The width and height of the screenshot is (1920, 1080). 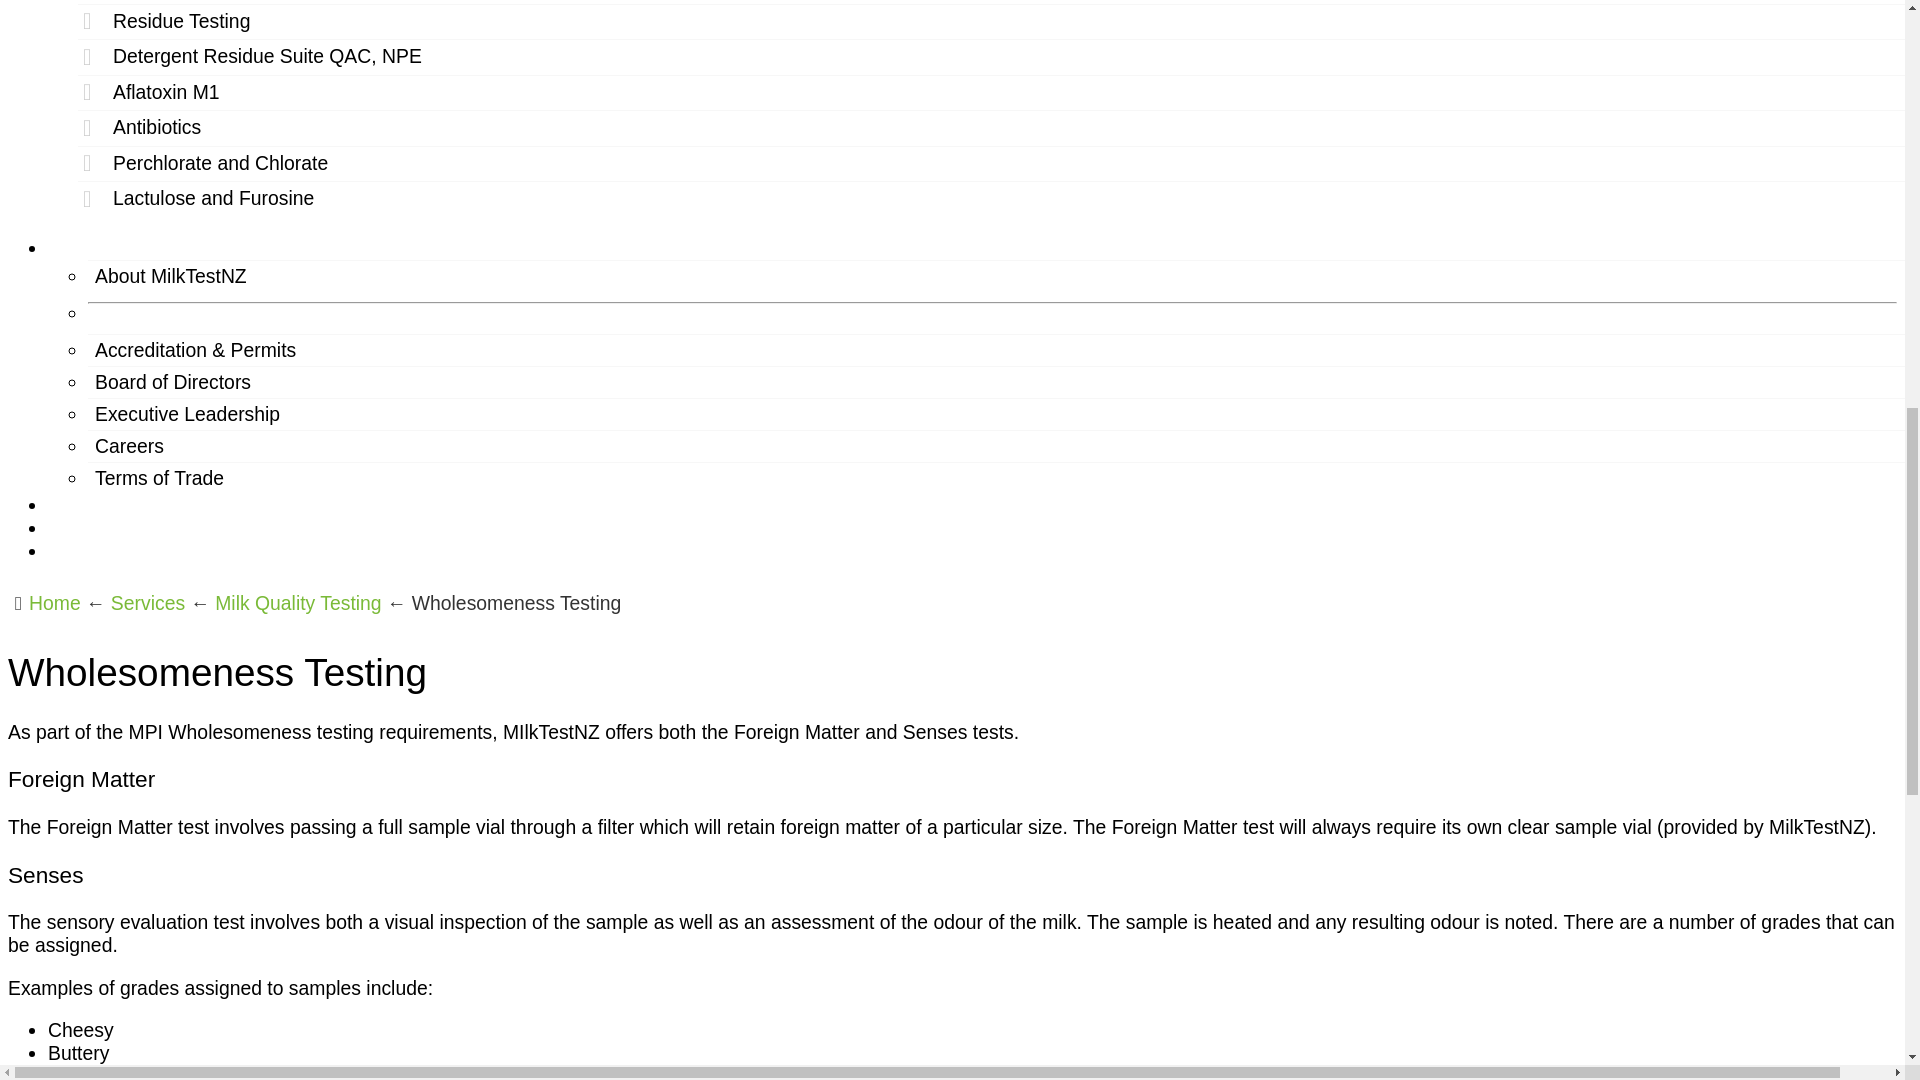 I want to click on Careers, so click(x=999, y=446).